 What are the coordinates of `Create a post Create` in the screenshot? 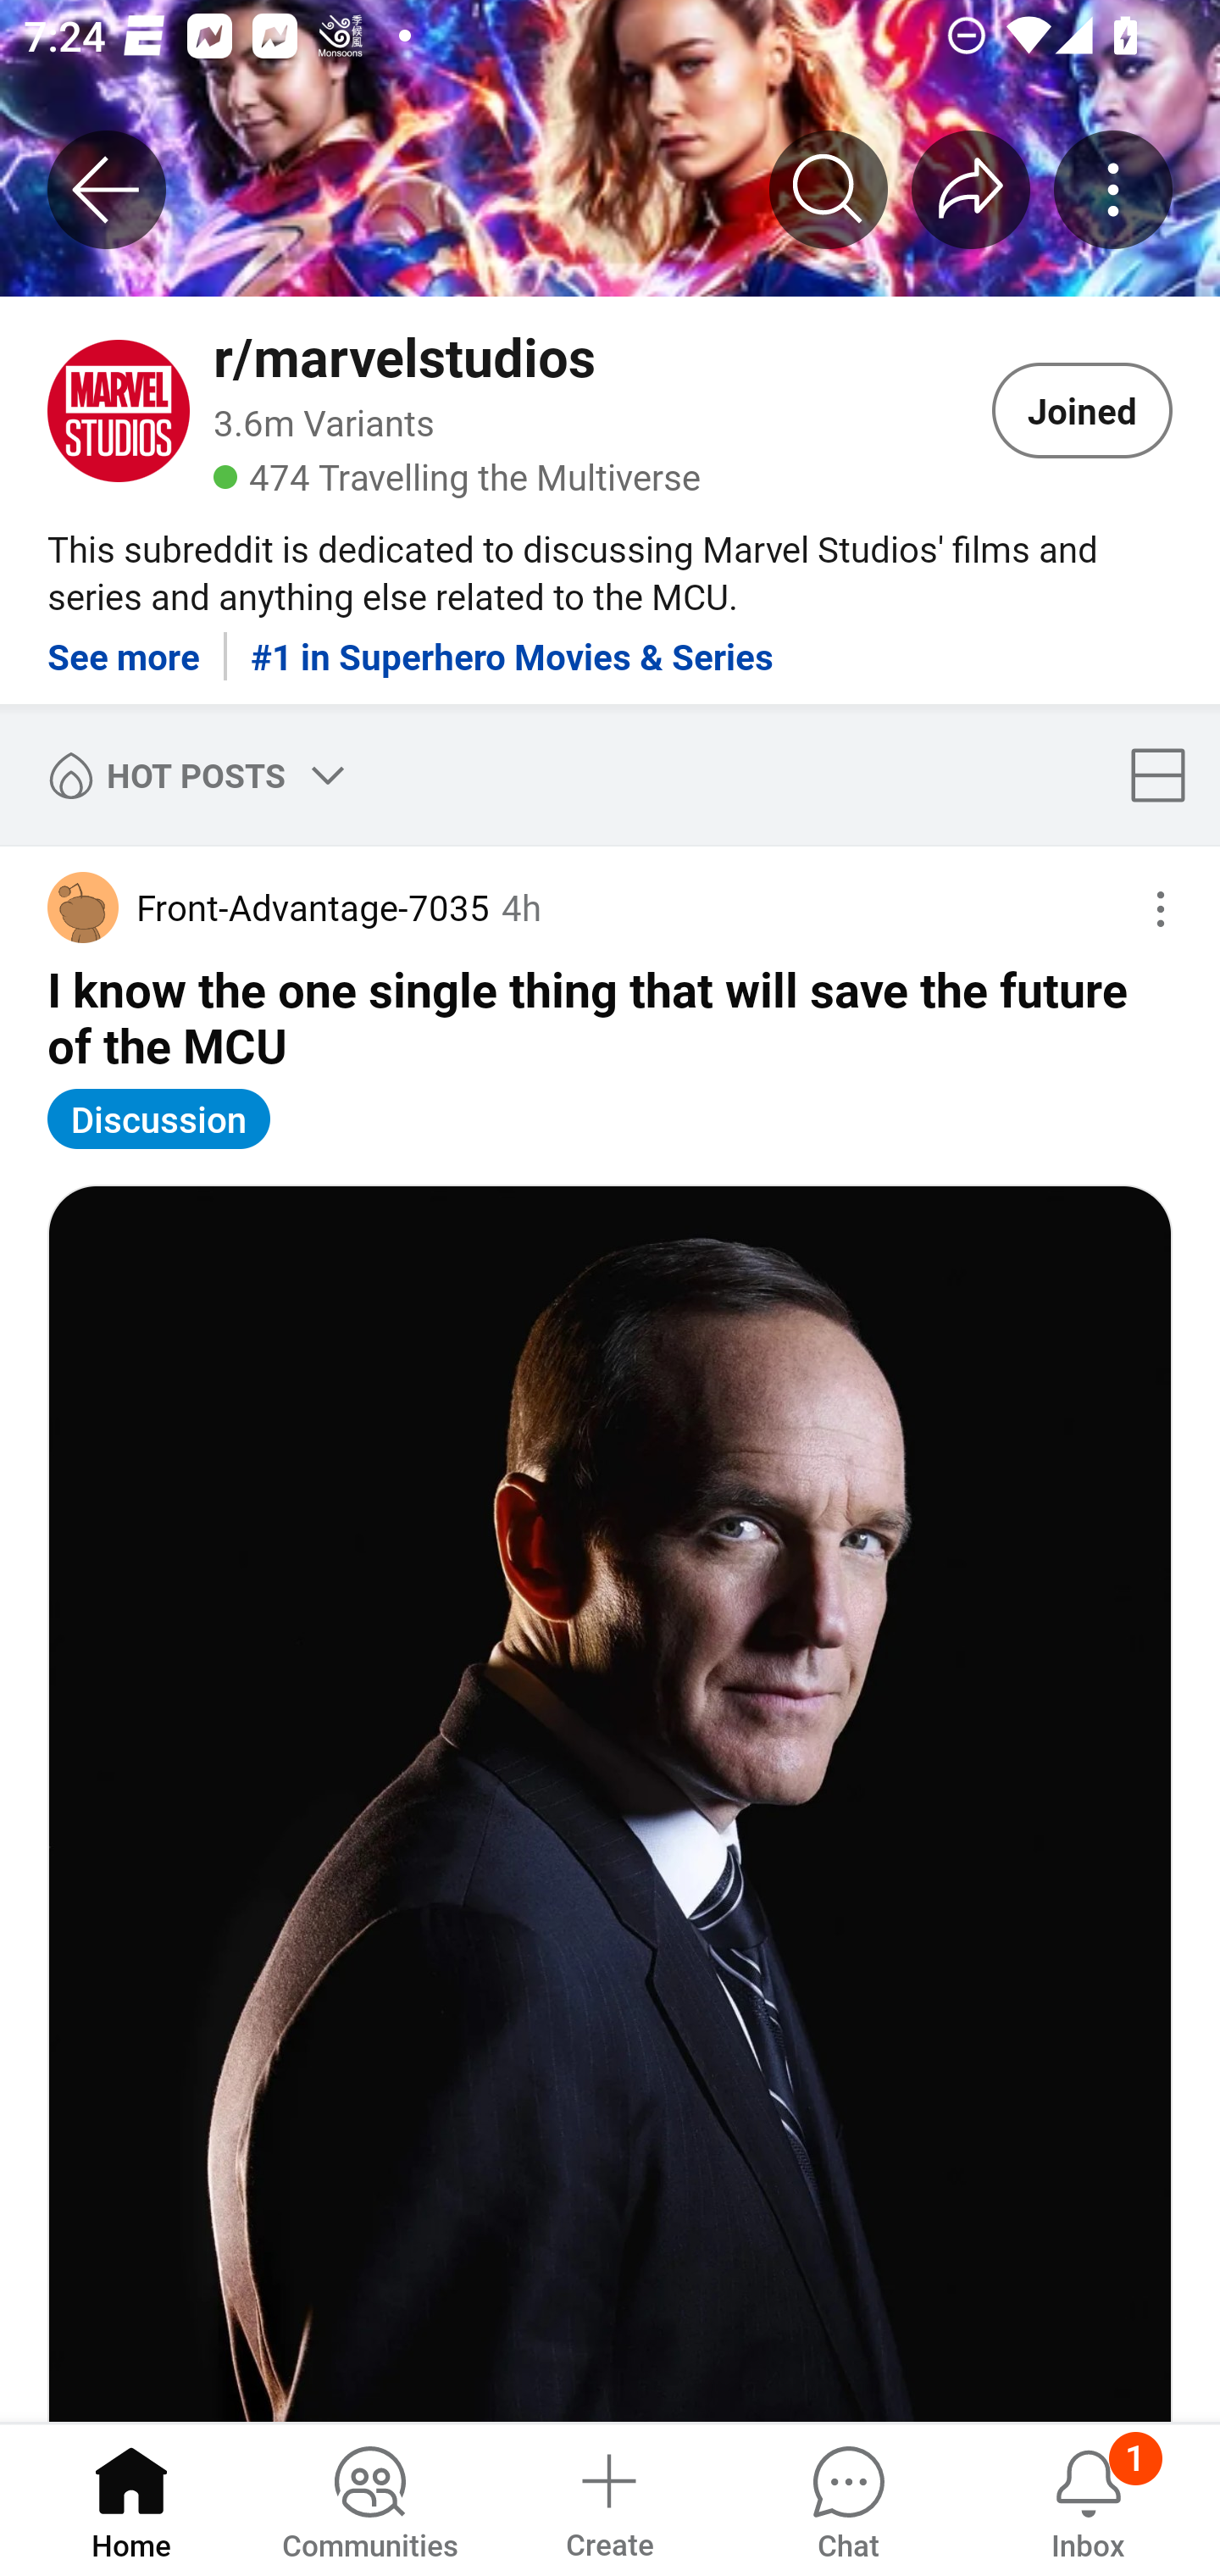 It's located at (608, 2498).